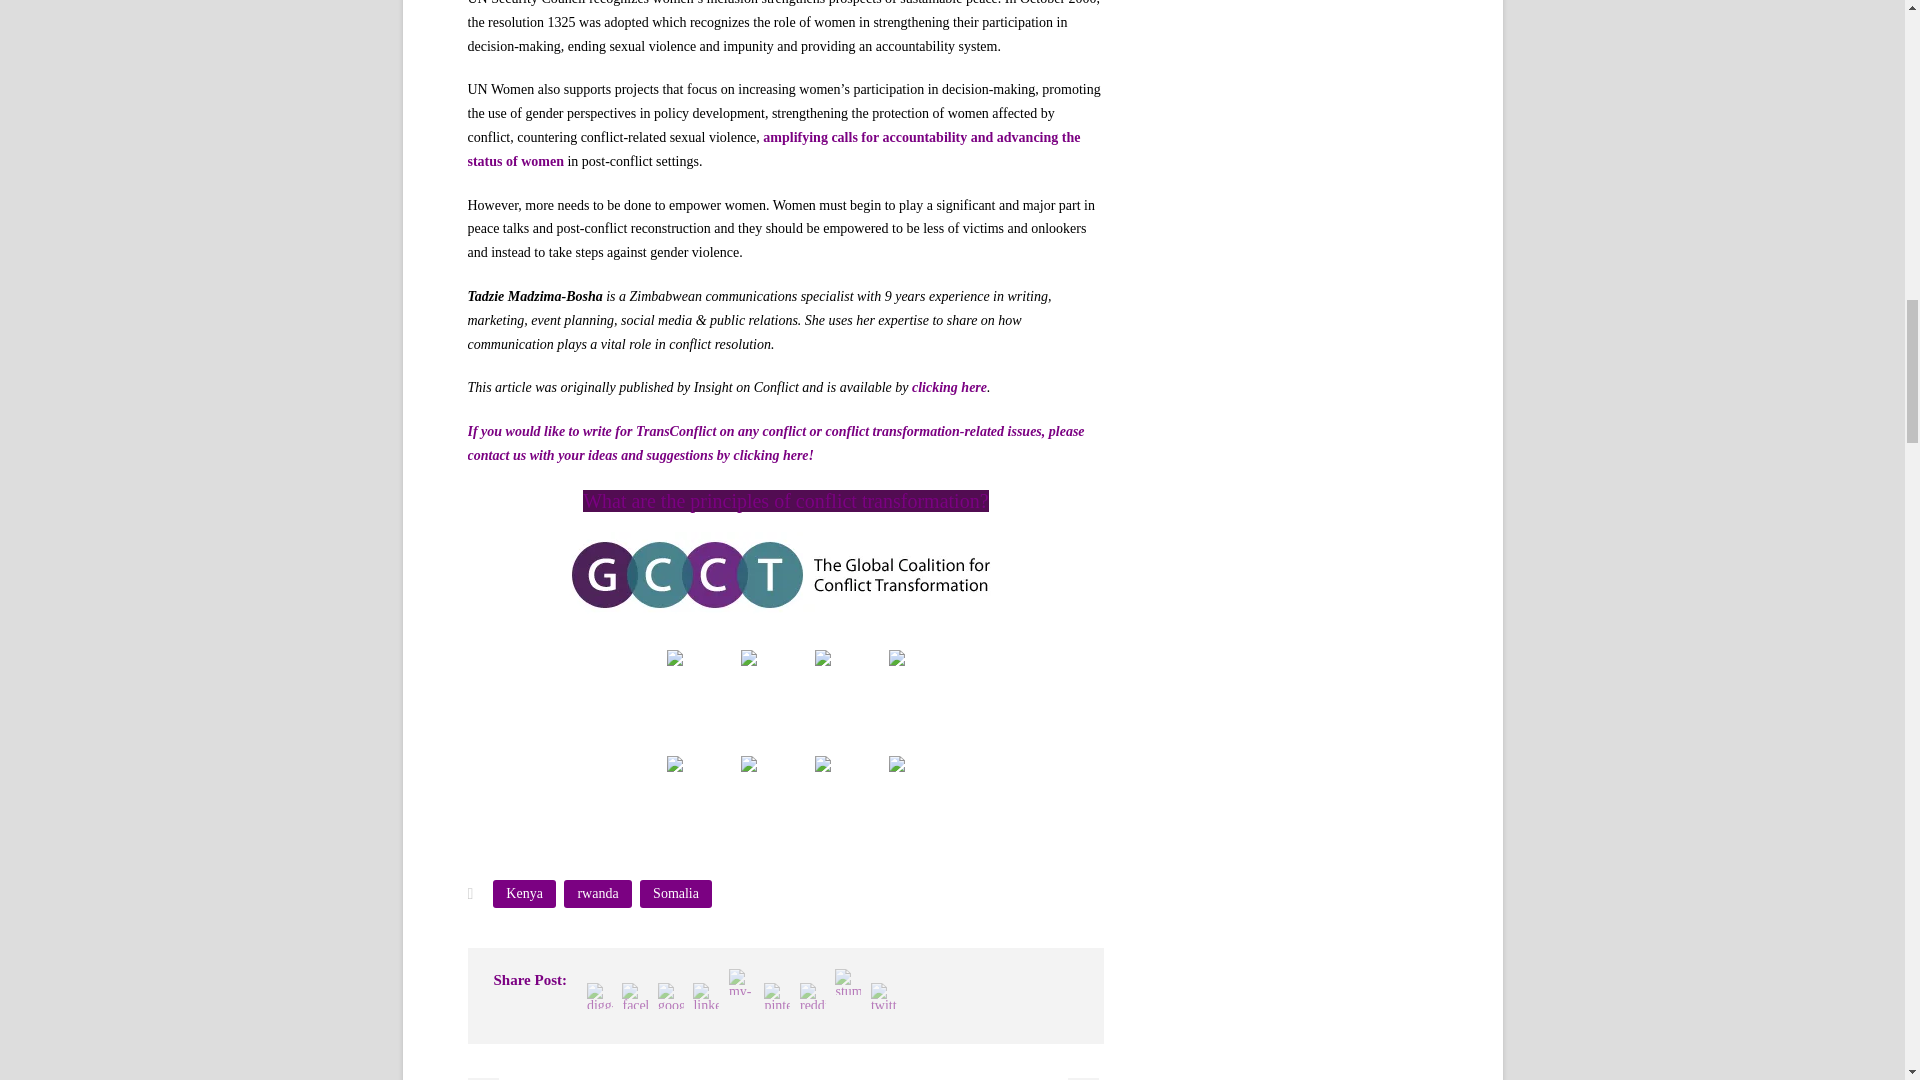 The height and width of the screenshot is (1080, 1920). What do you see at coordinates (674, 658) in the screenshot?
I see `Share on Facebook` at bounding box center [674, 658].